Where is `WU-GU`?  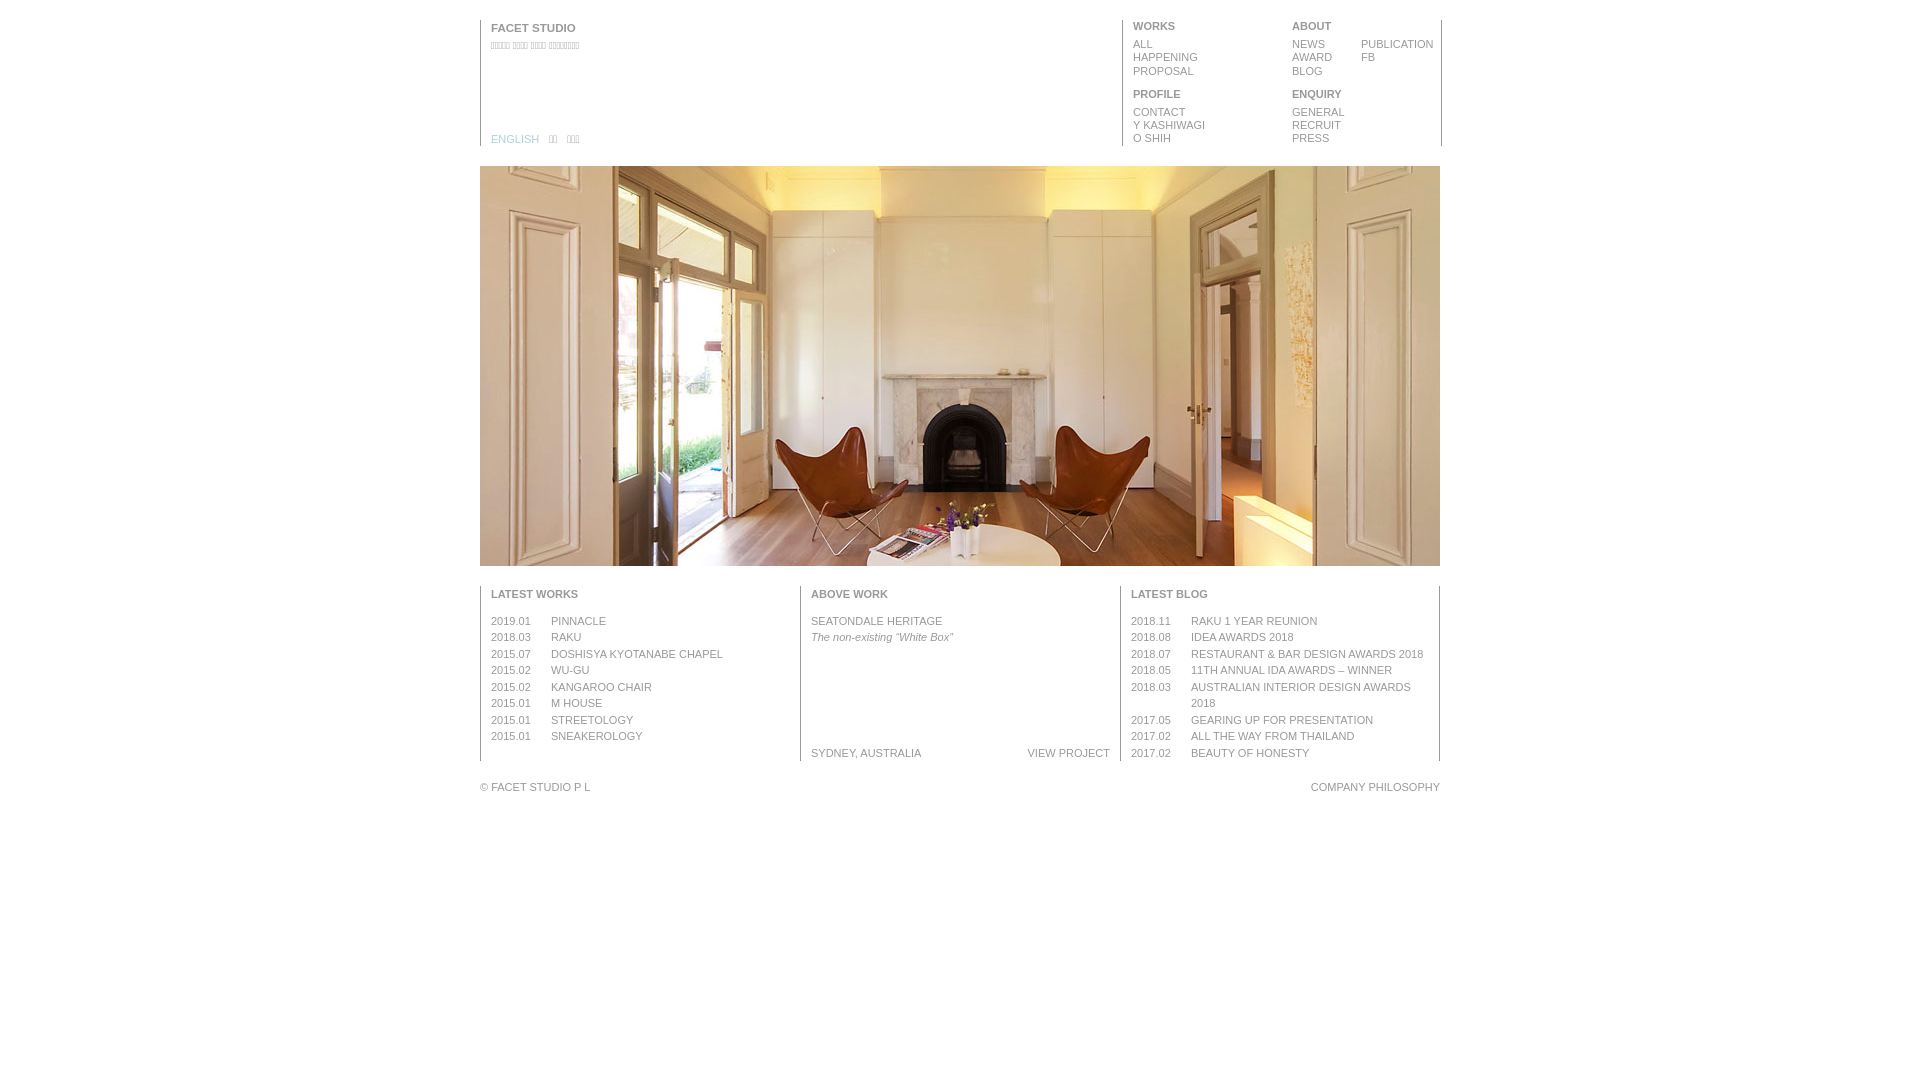
WU-GU is located at coordinates (670, 670).